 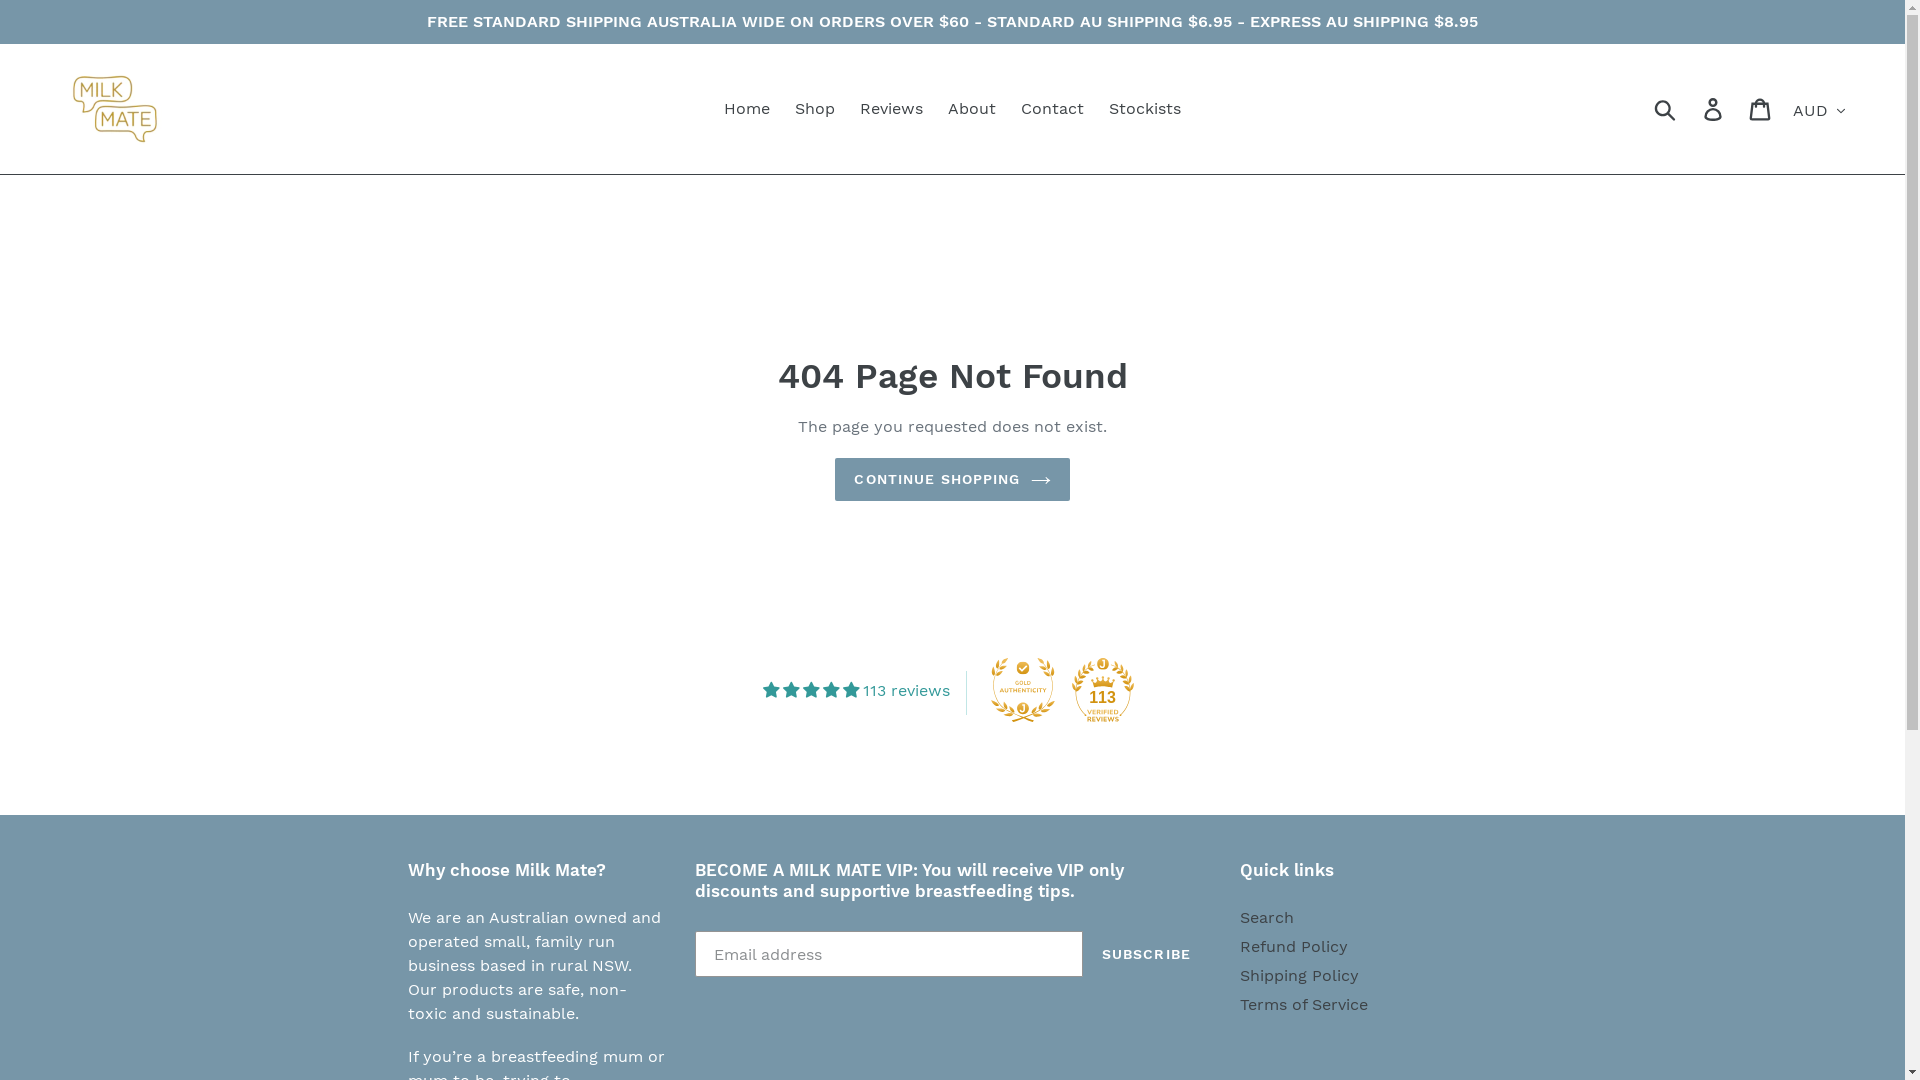 What do you see at coordinates (972, 109) in the screenshot?
I see `About` at bounding box center [972, 109].